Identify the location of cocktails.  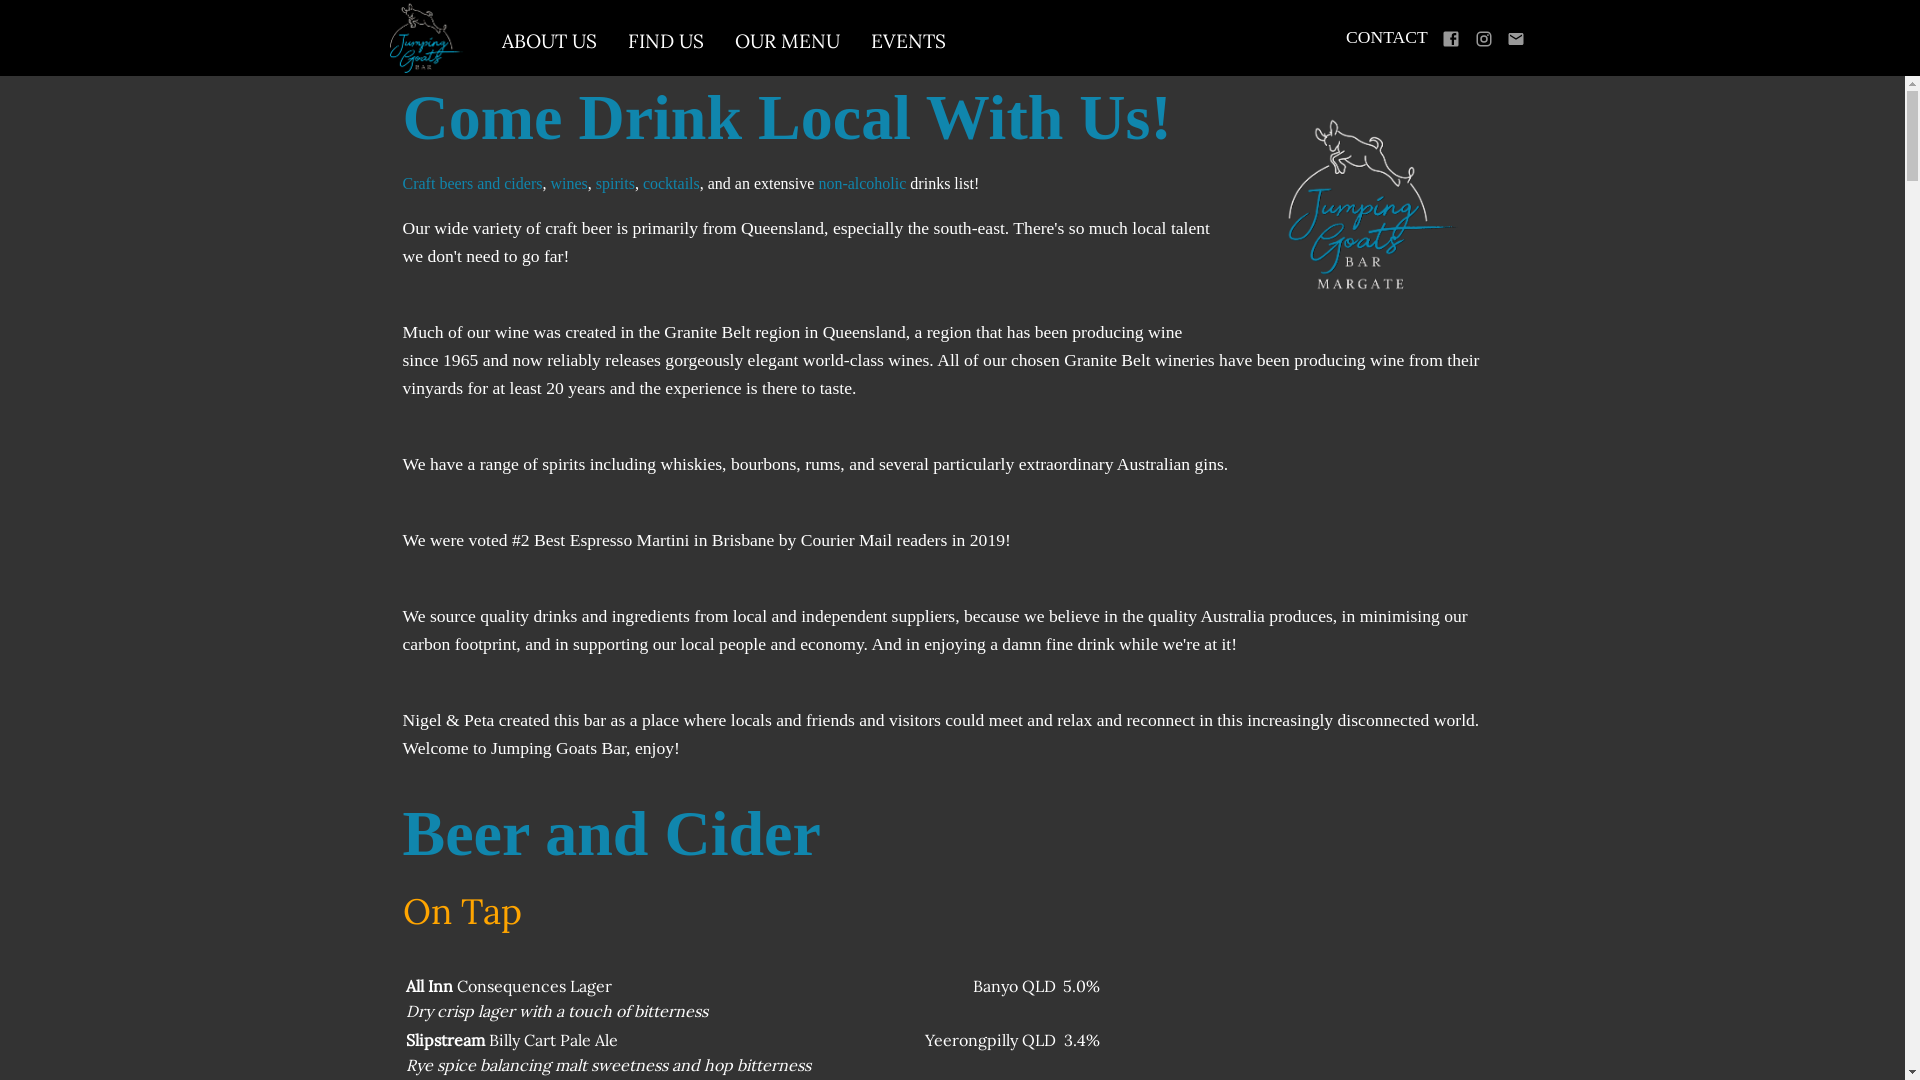
(672, 184).